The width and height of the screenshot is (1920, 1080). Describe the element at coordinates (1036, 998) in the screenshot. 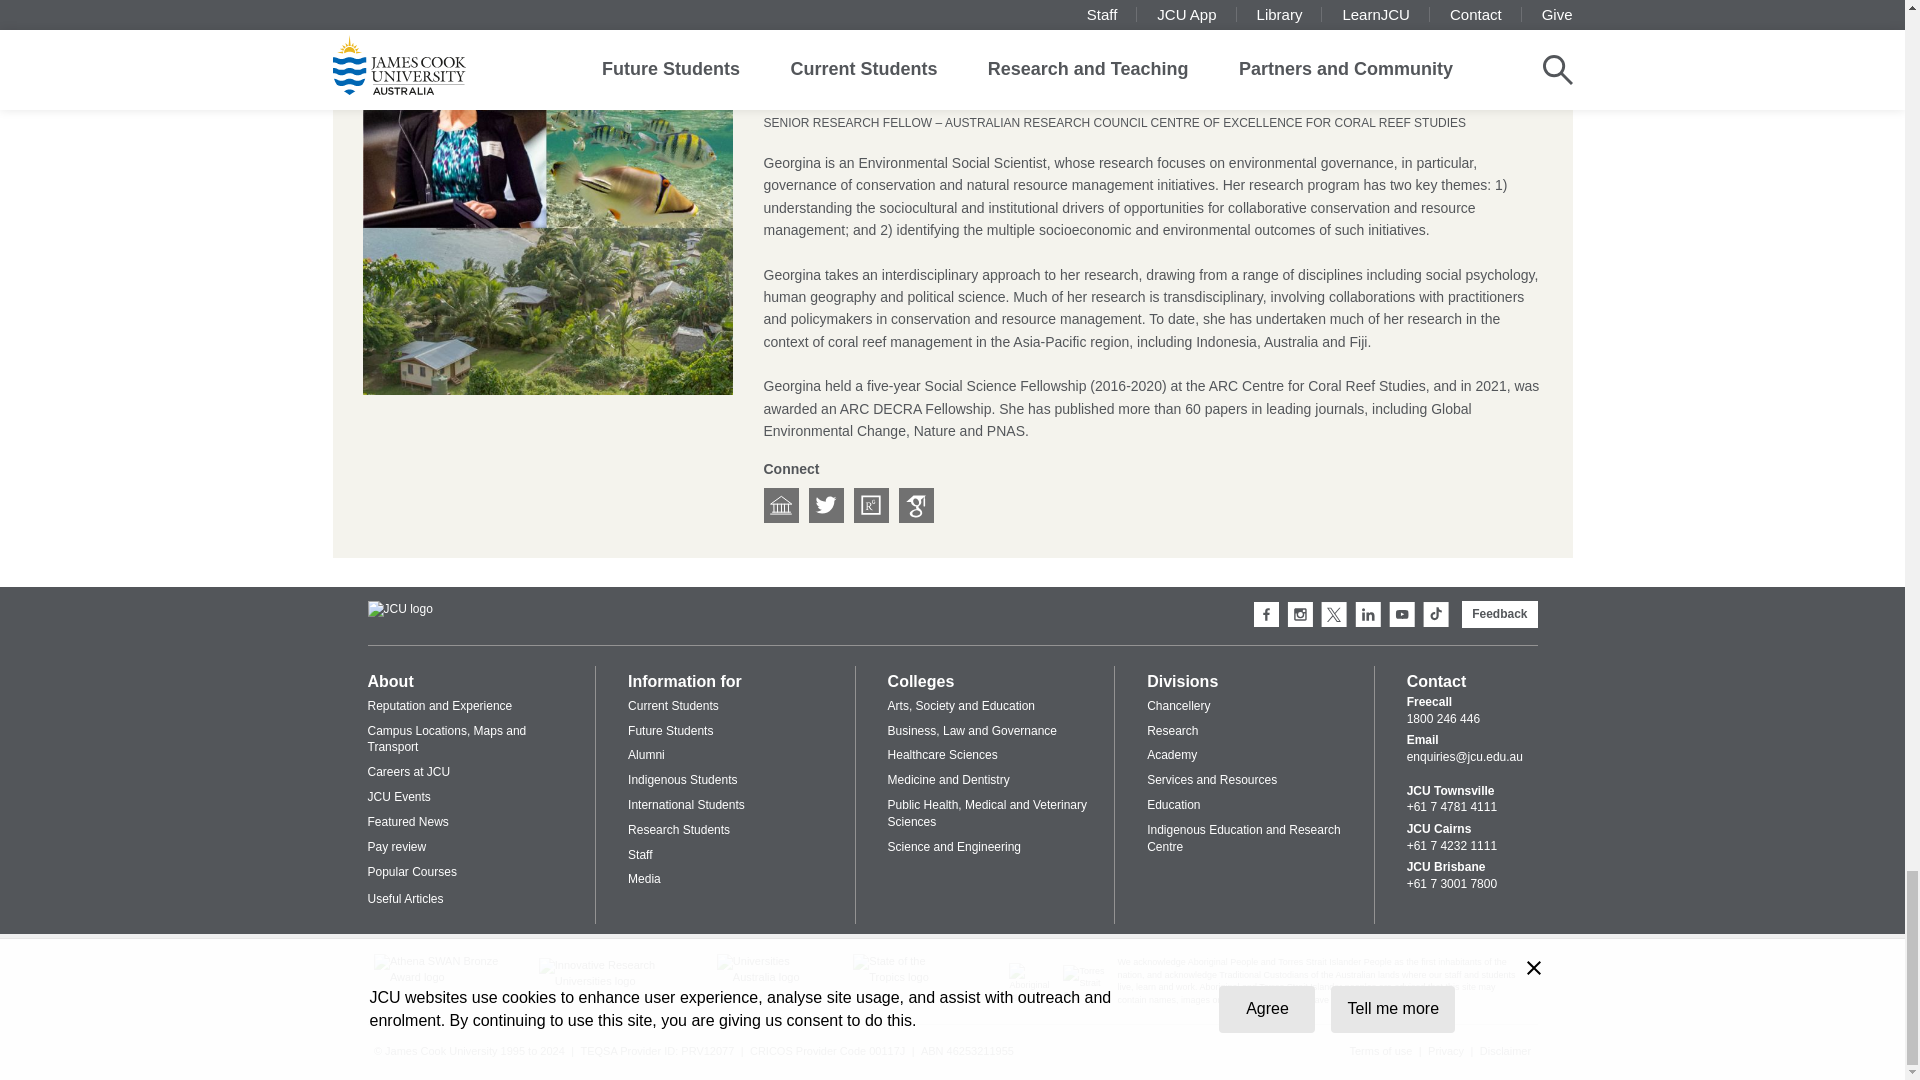

I see `Go to Indigenous Education and Research Centre` at that location.